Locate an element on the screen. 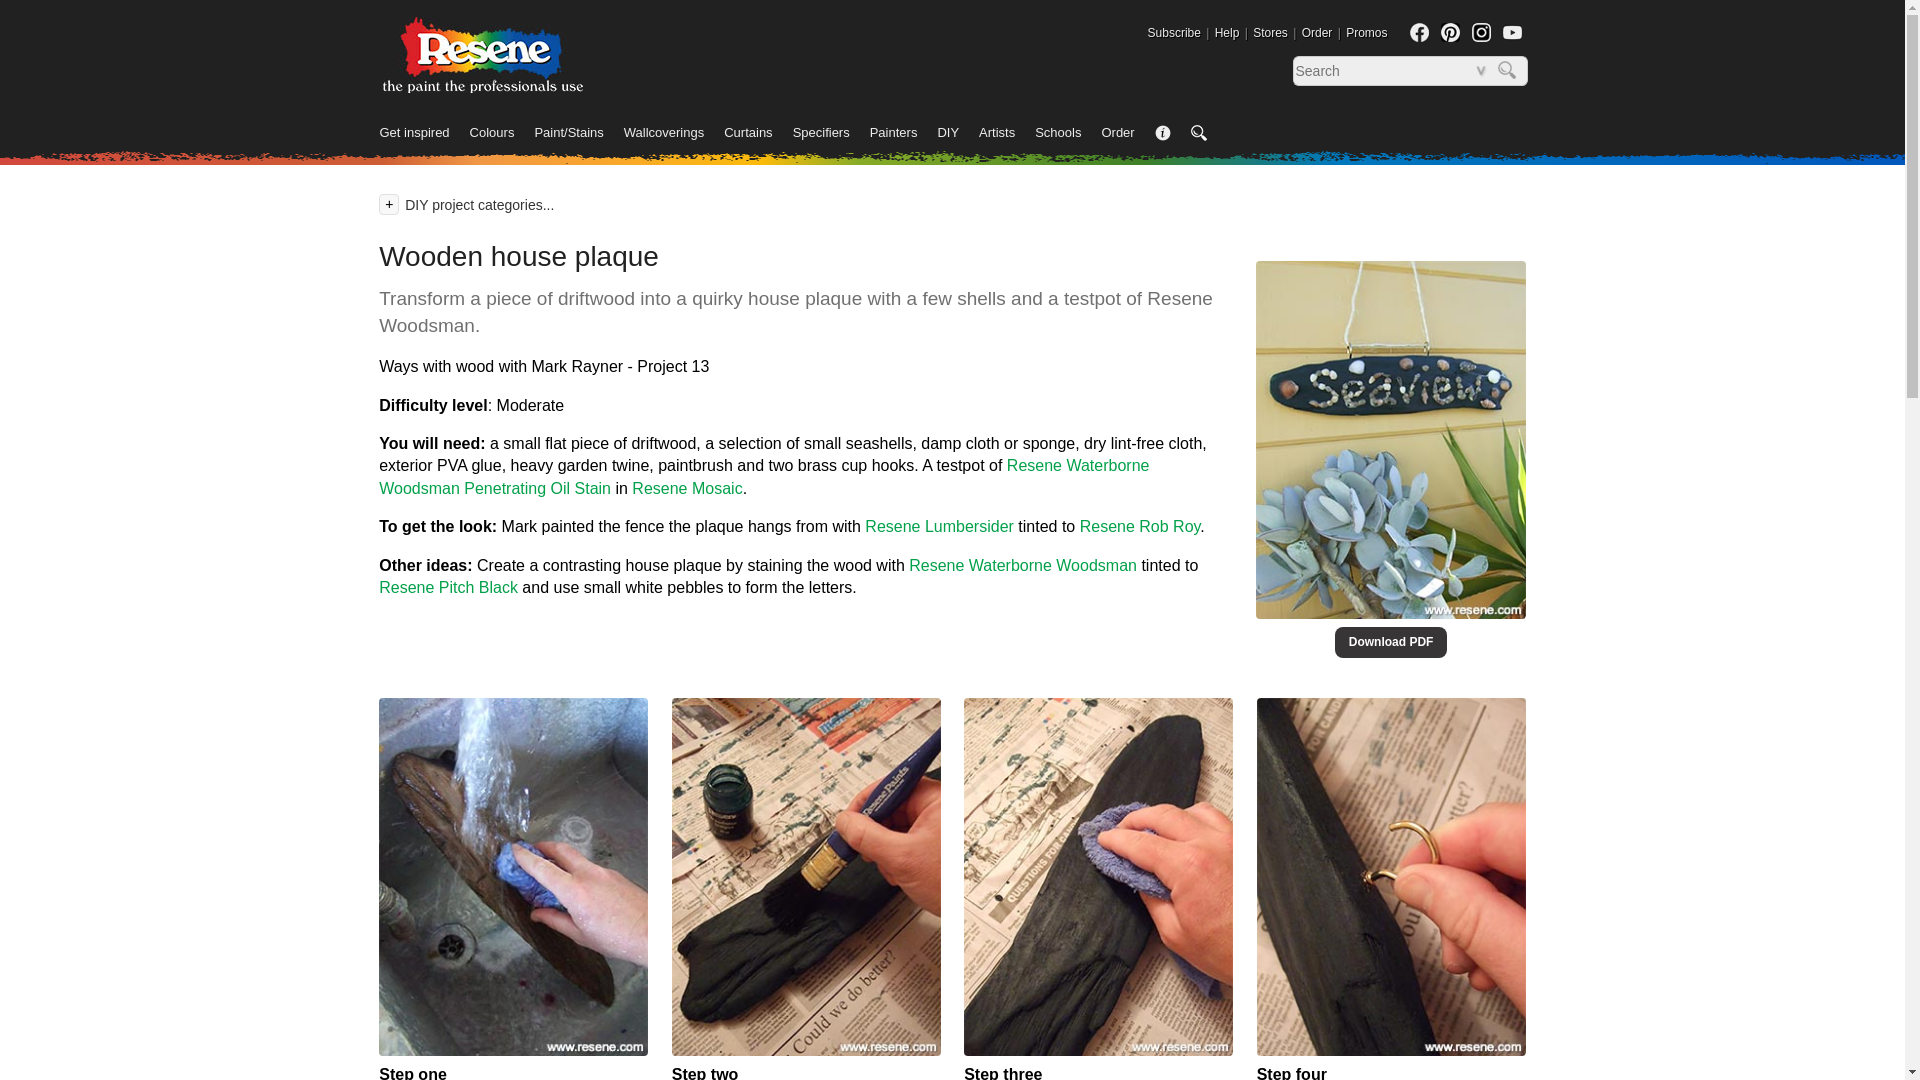  Colours is located at coordinates (502, 134).